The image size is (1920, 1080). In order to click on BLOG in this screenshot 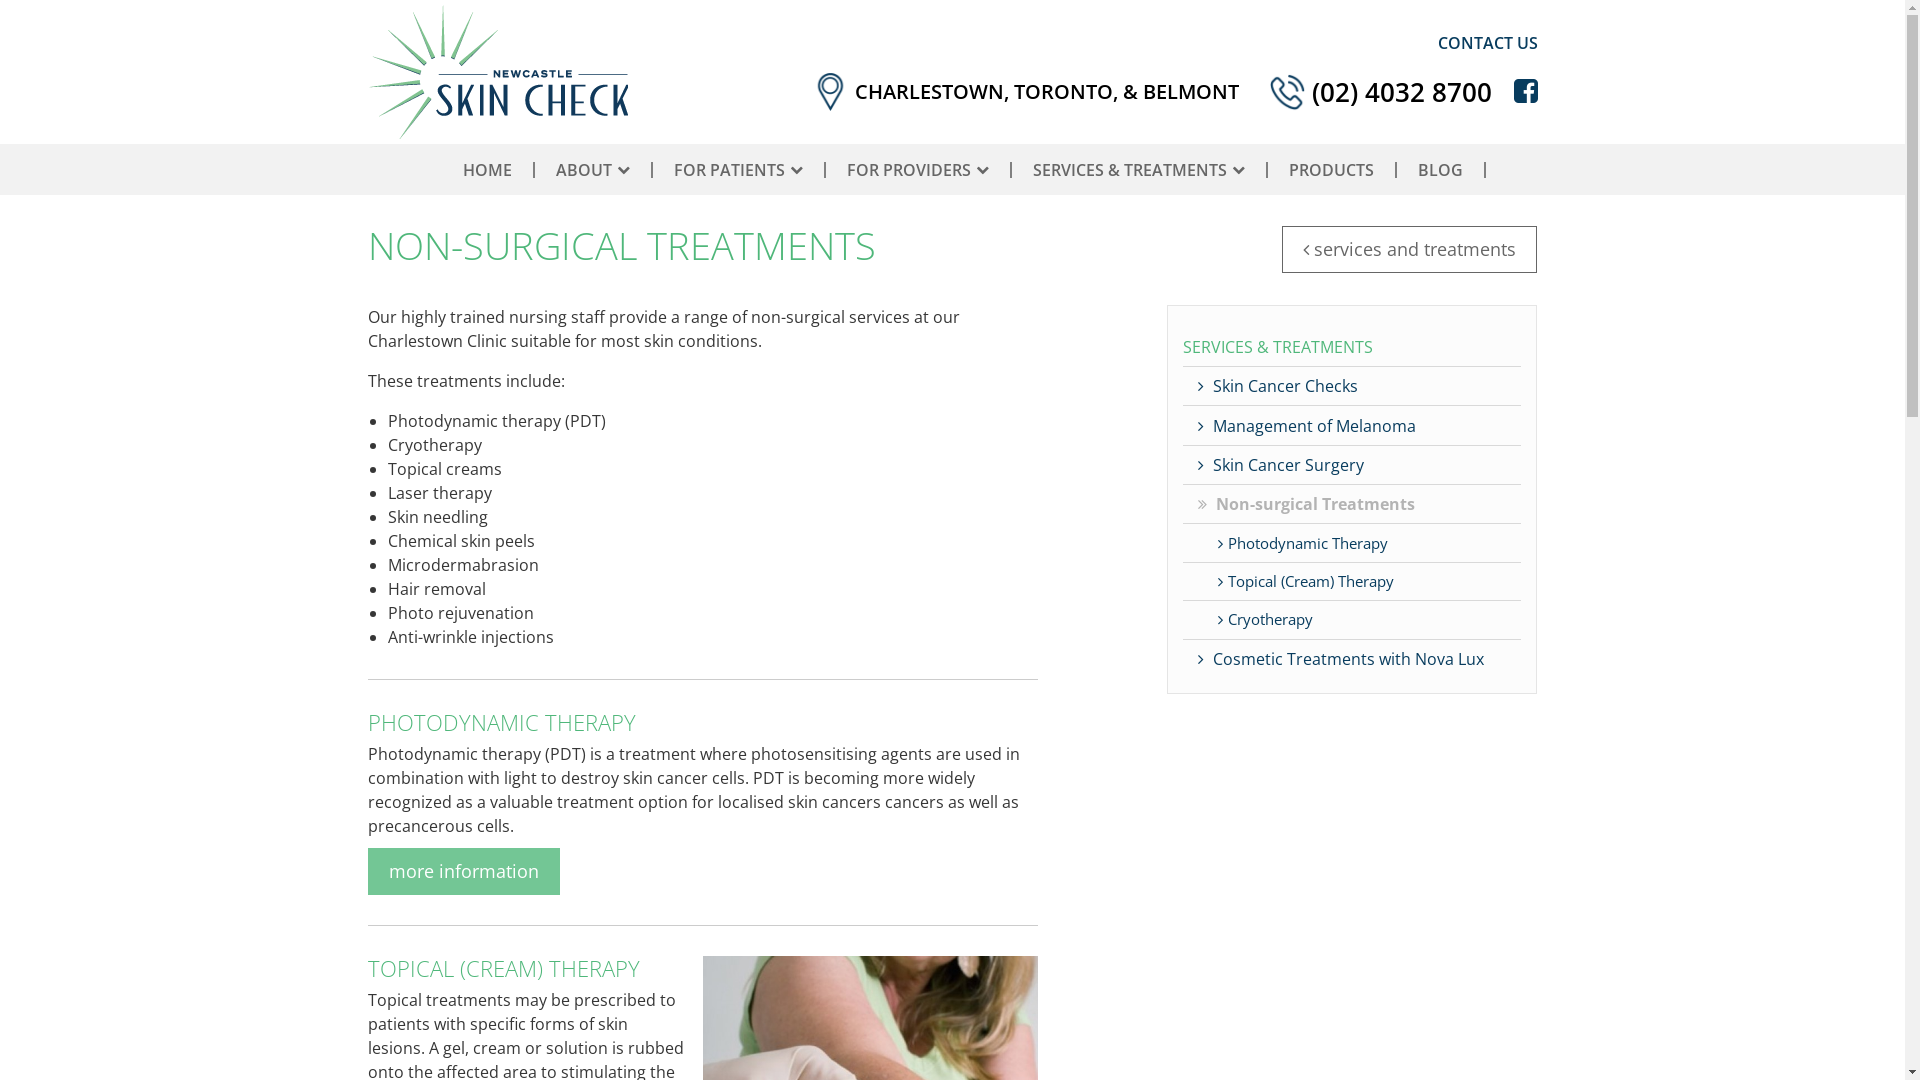, I will do `click(1440, 170)`.